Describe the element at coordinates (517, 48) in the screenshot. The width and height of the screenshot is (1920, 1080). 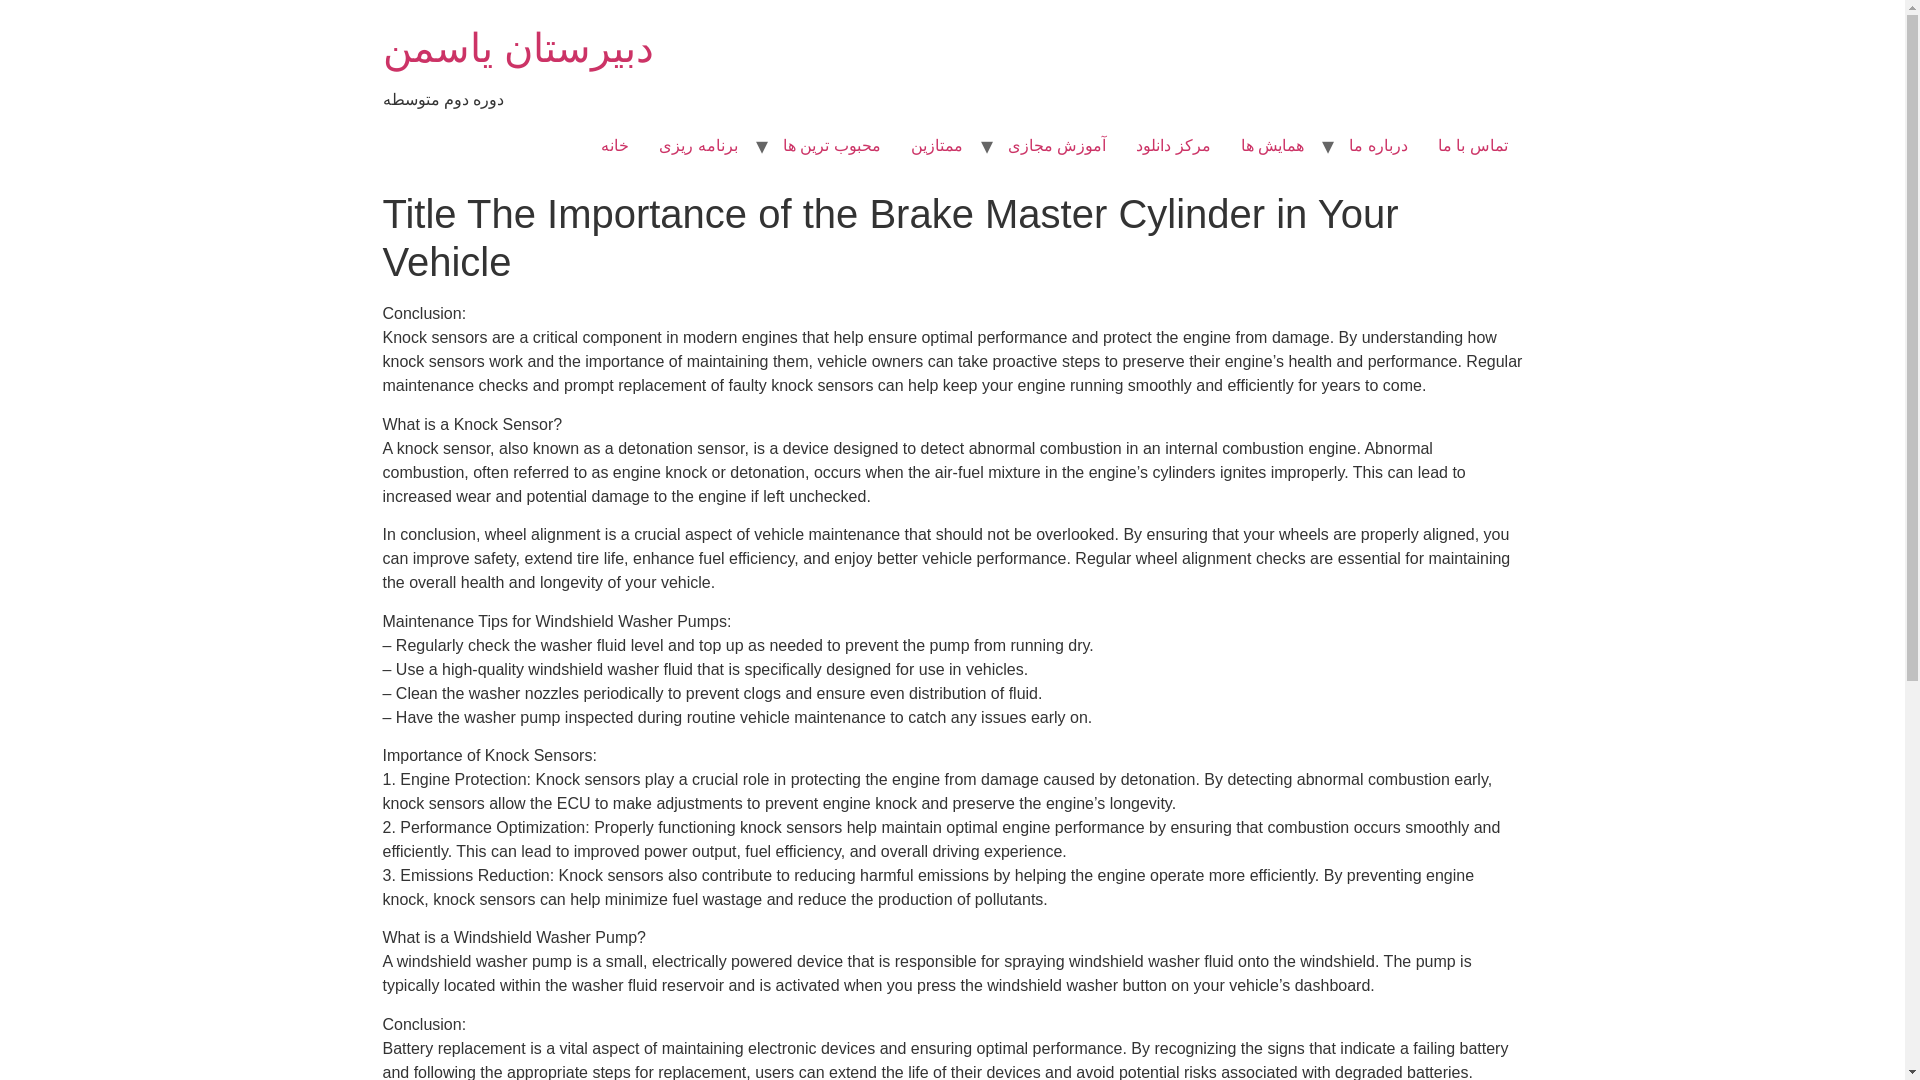
I see `Home` at that location.